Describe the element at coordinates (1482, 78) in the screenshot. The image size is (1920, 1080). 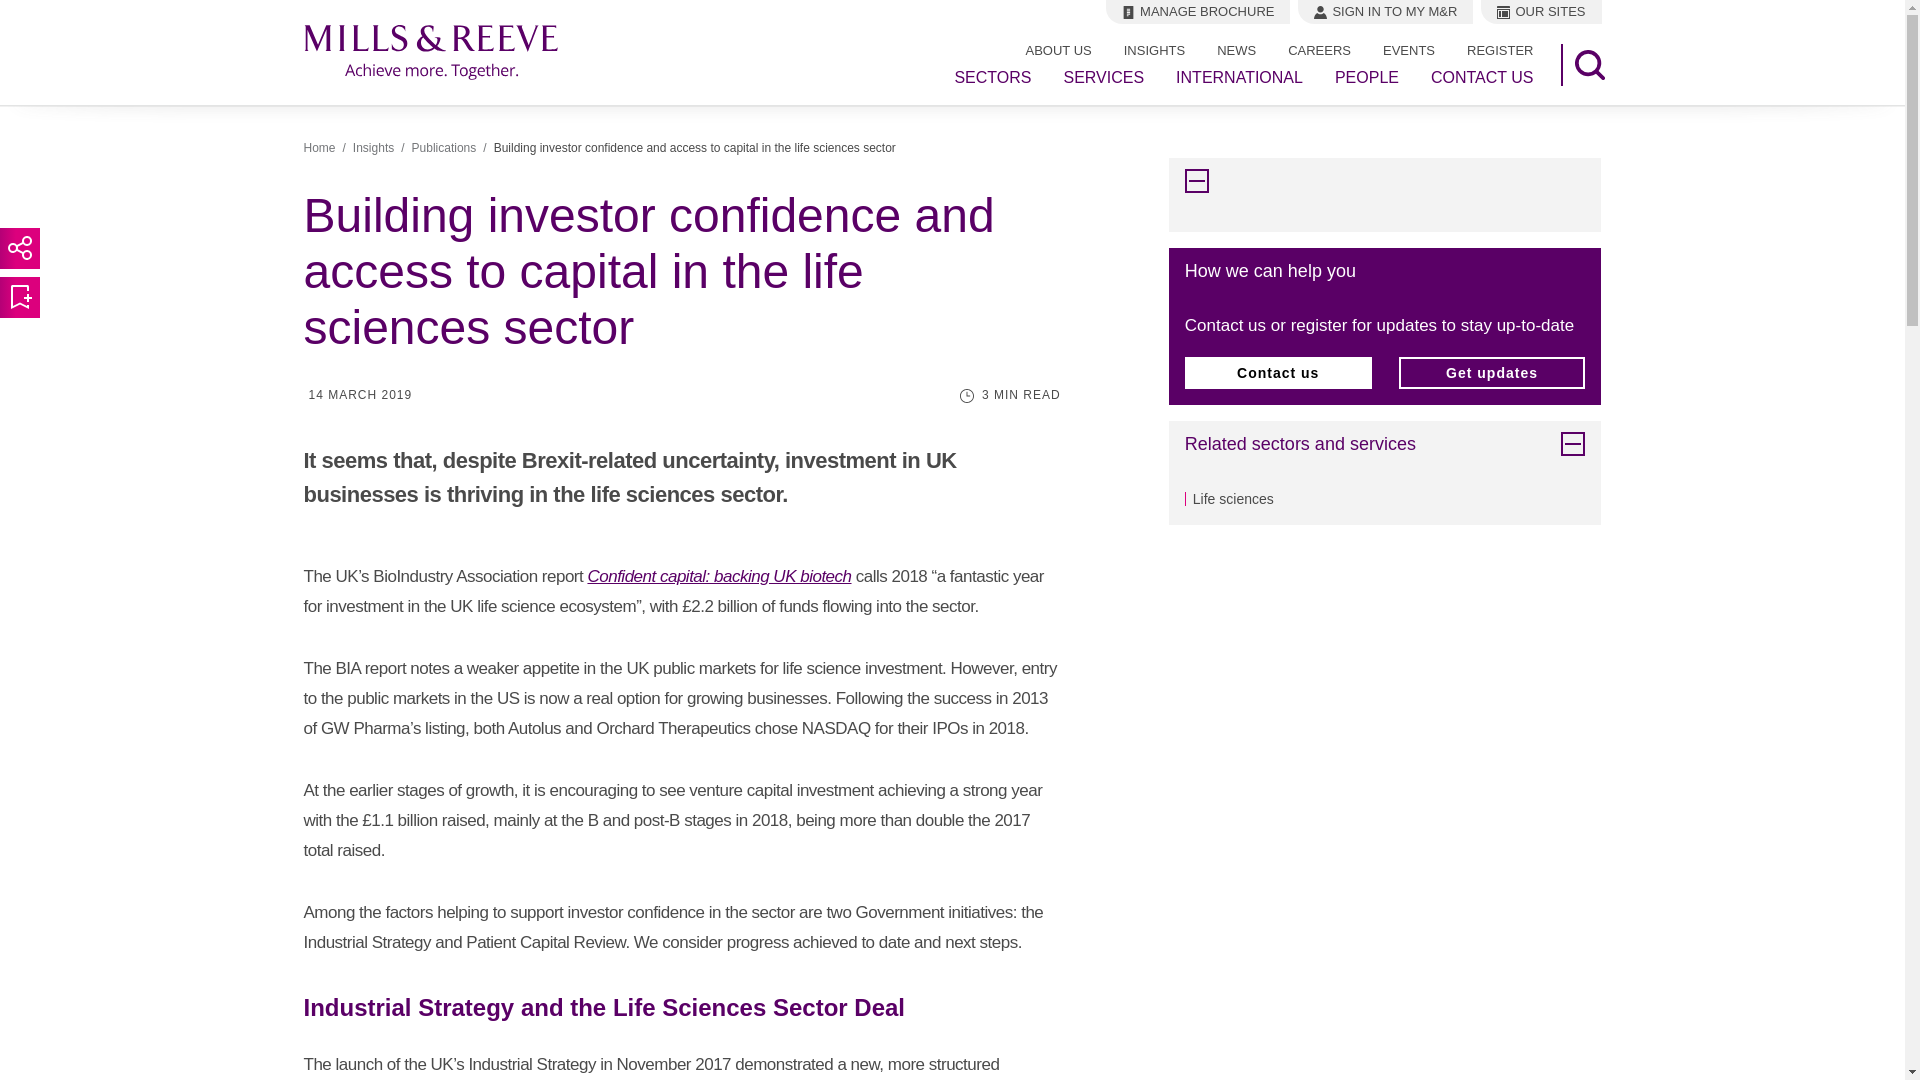
I see `CONTACT US` at that location.